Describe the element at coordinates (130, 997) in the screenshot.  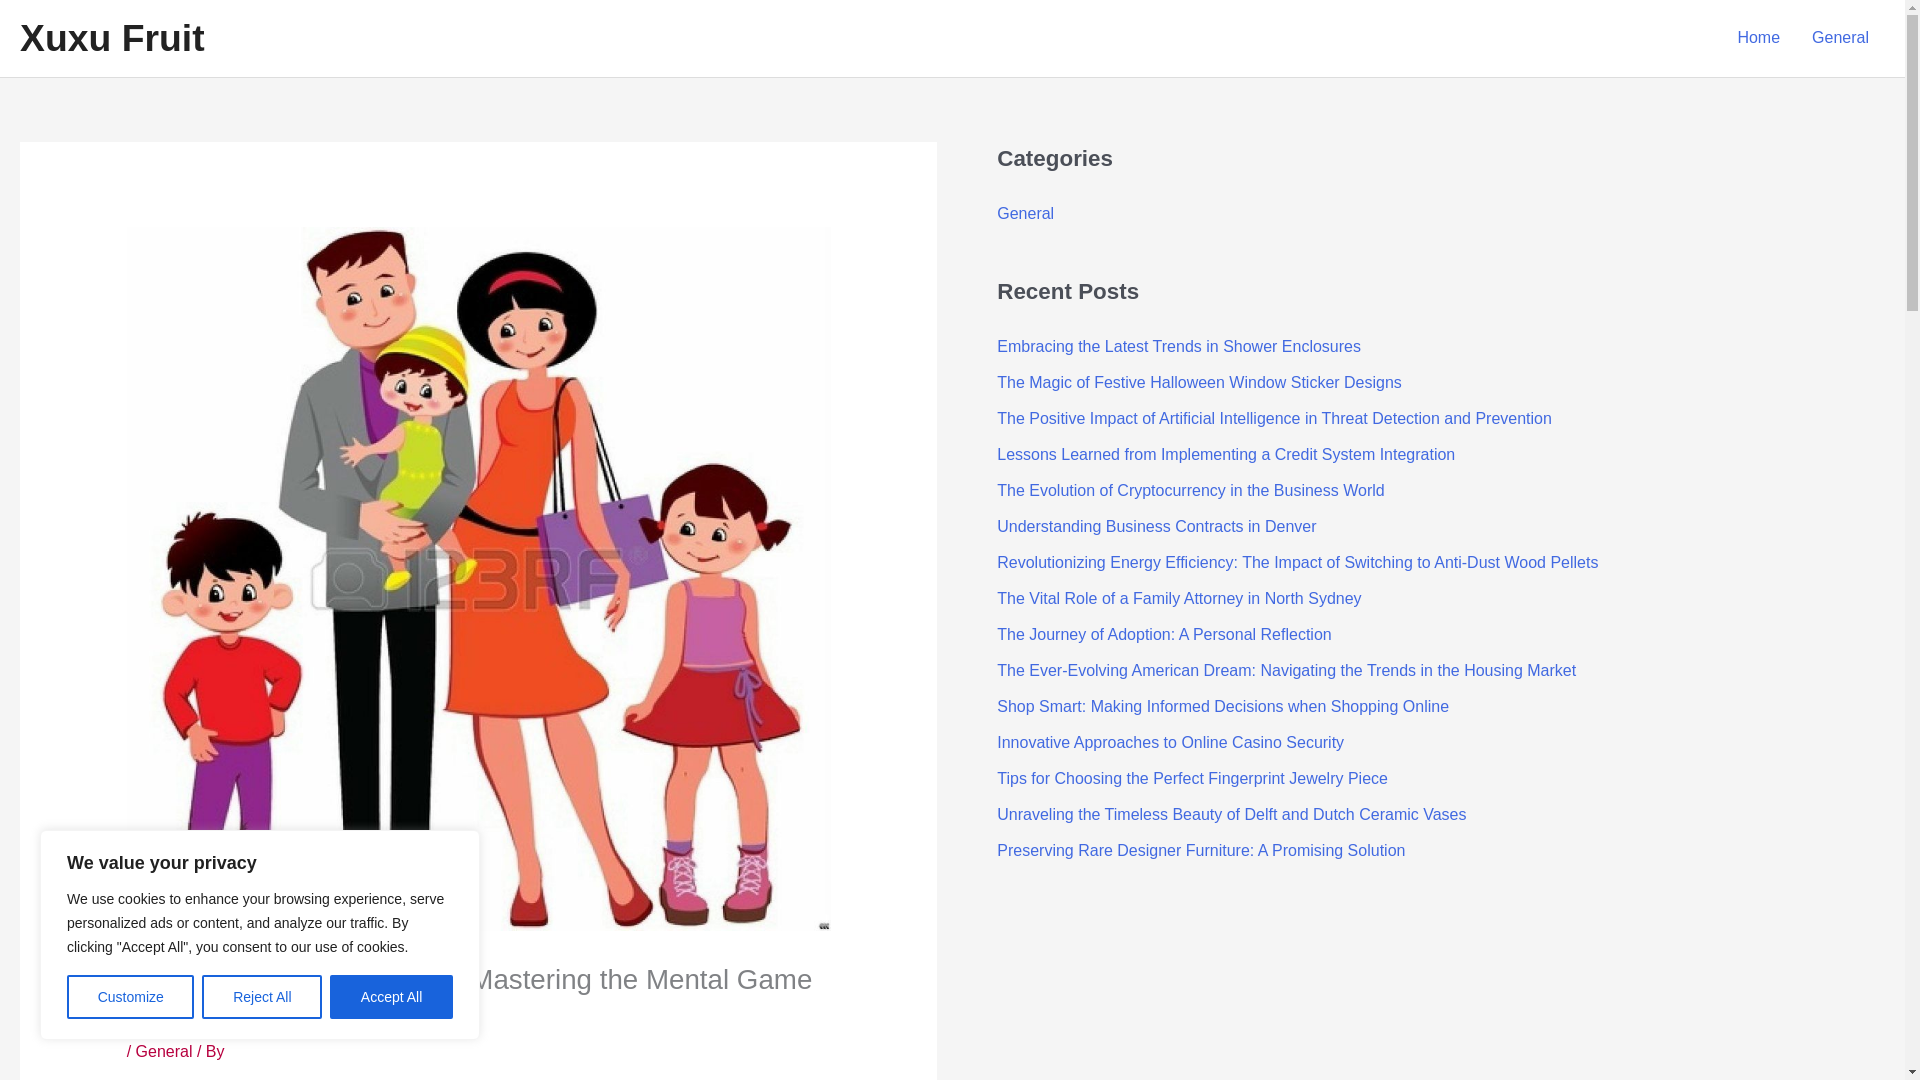
I see `Customize` at that location.